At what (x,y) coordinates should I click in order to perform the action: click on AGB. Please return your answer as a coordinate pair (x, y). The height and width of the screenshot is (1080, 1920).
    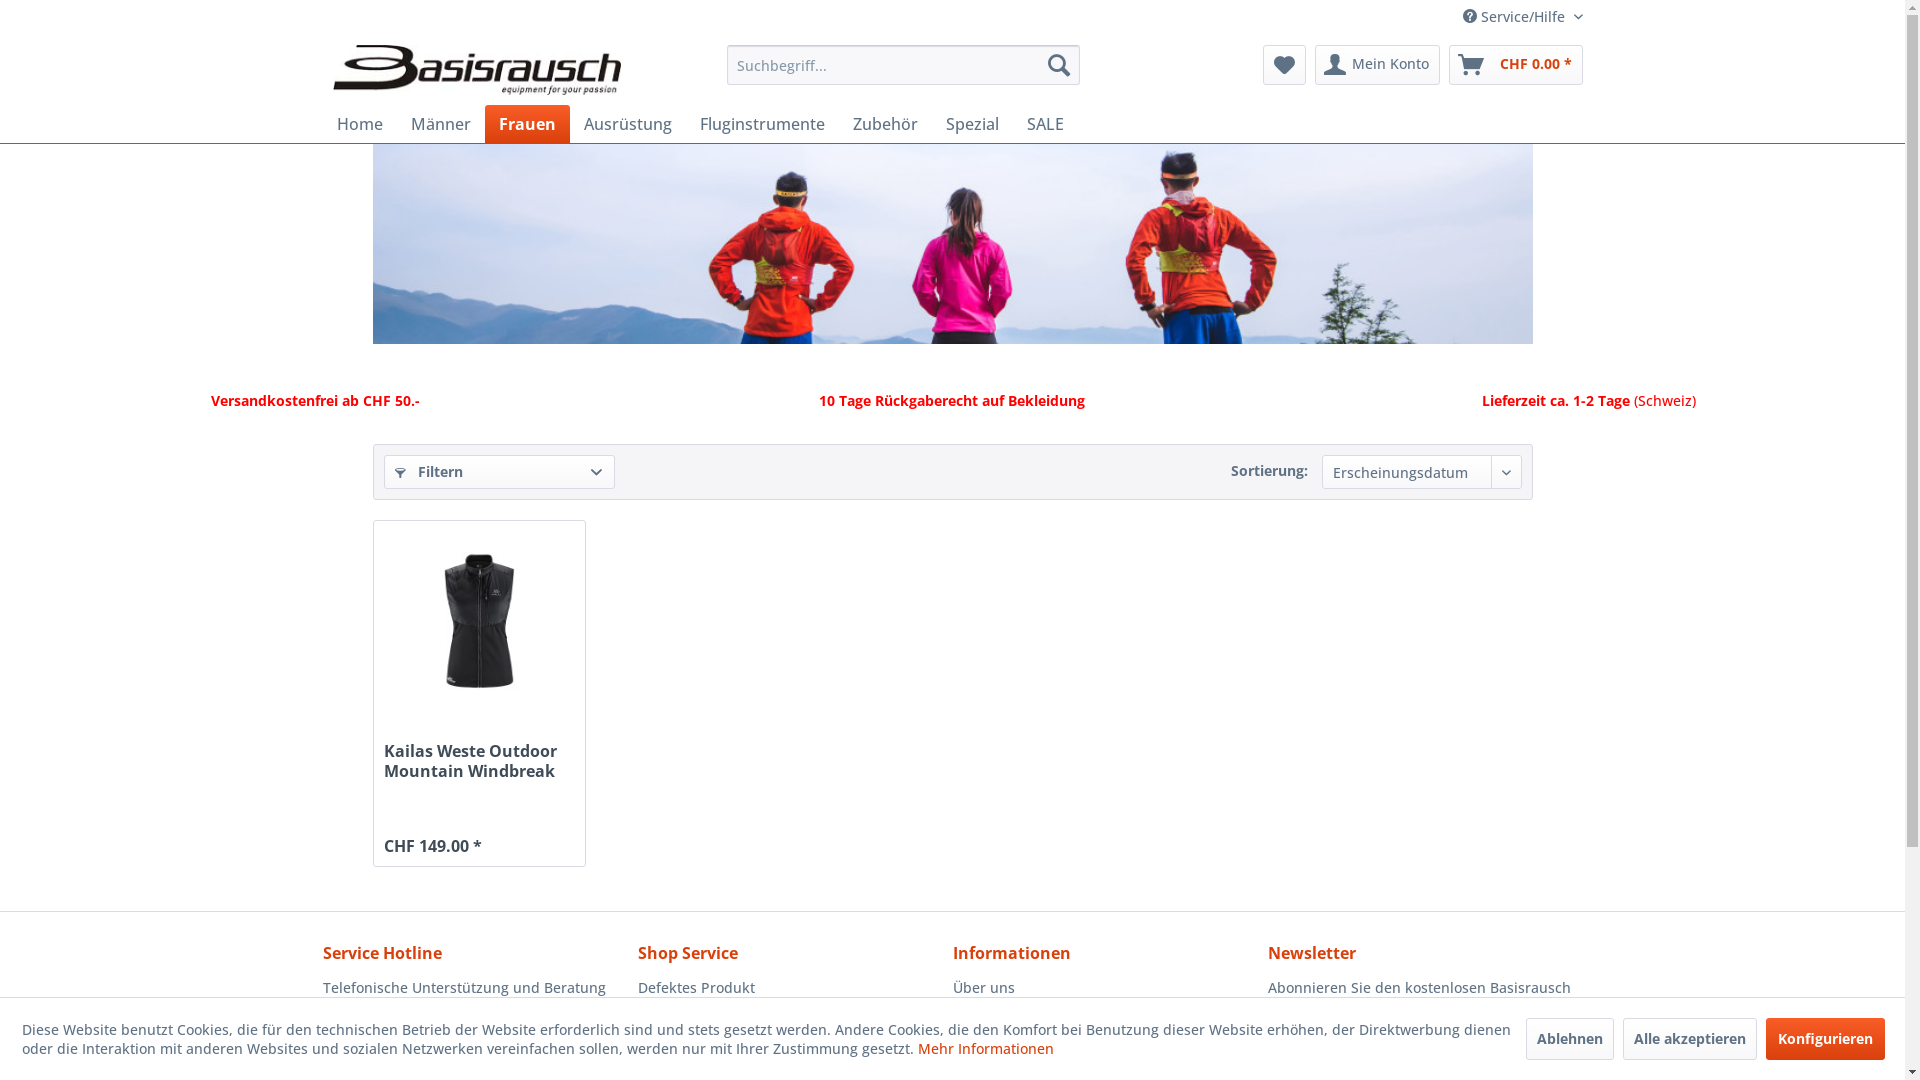
    Looking at the image, I should click on (1104, 1035).